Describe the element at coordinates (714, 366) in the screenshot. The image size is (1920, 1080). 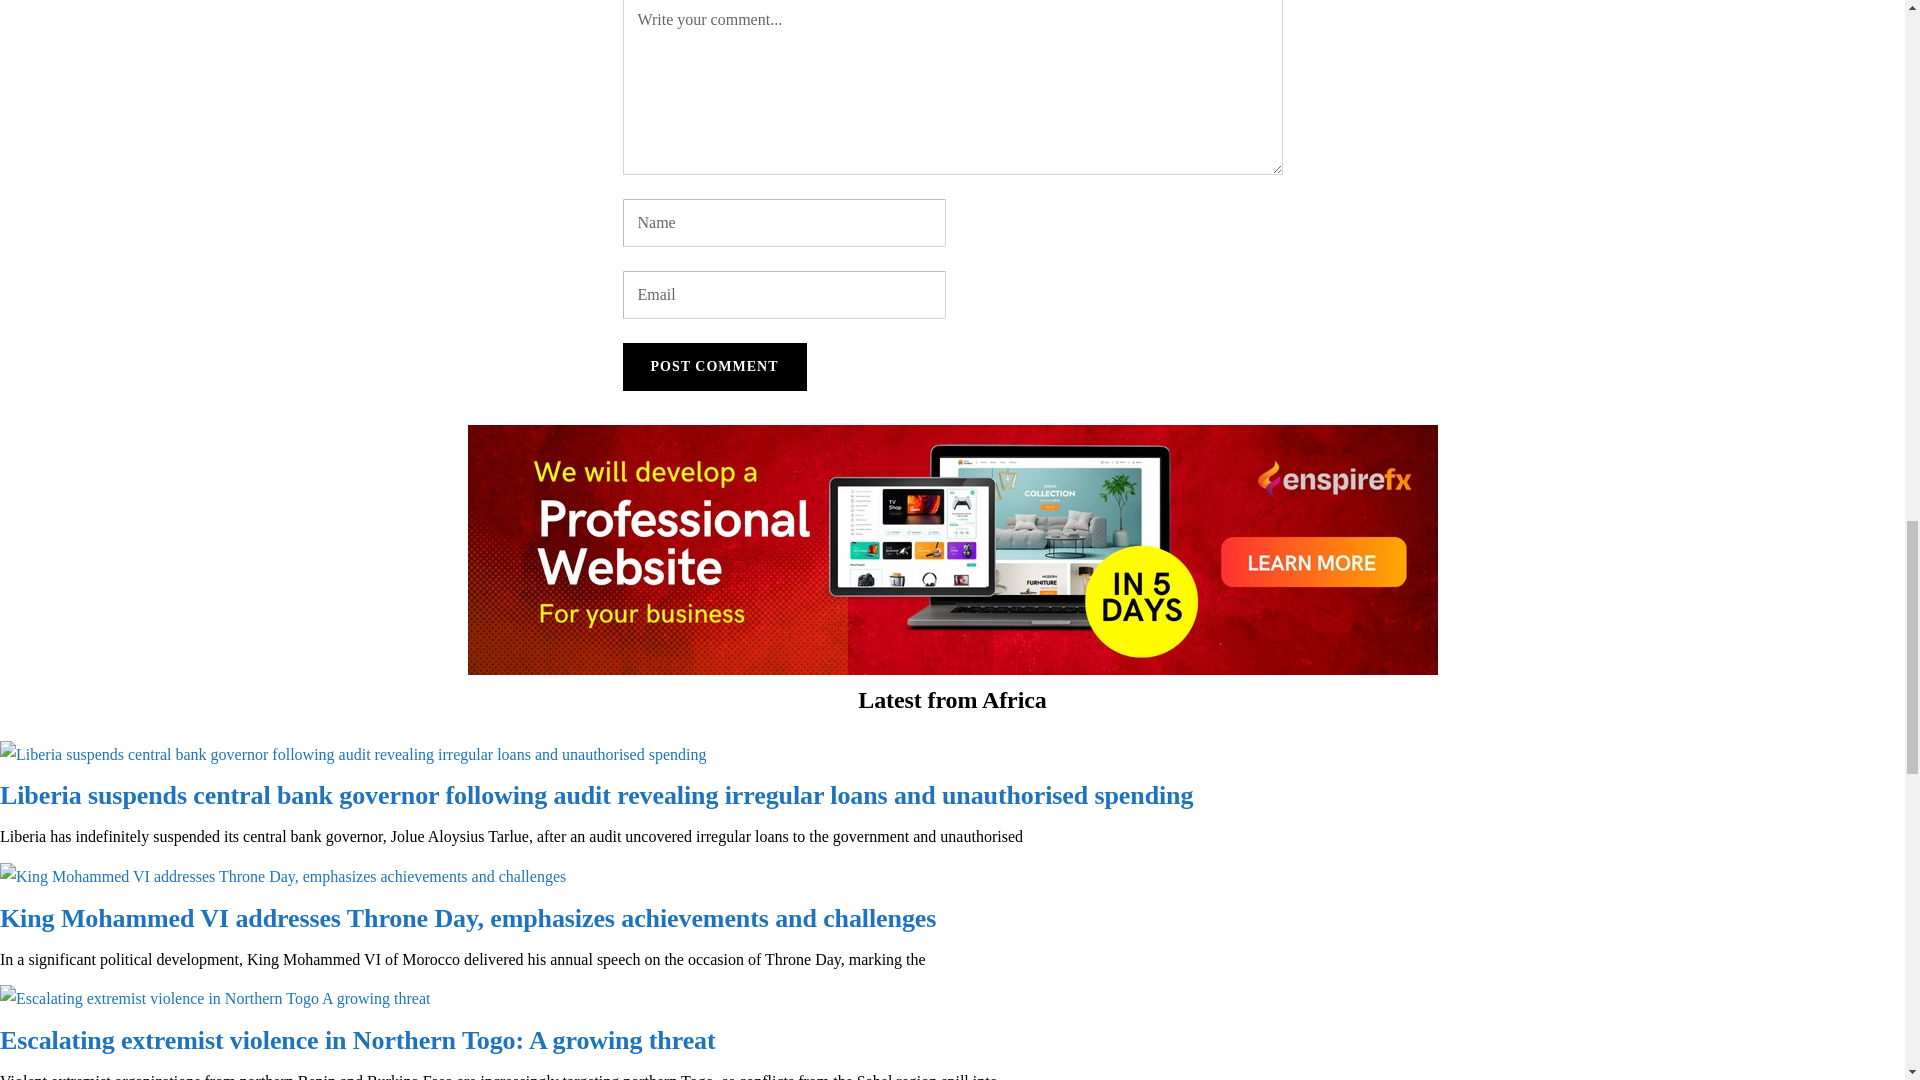
I see `Post Comment` at that location.